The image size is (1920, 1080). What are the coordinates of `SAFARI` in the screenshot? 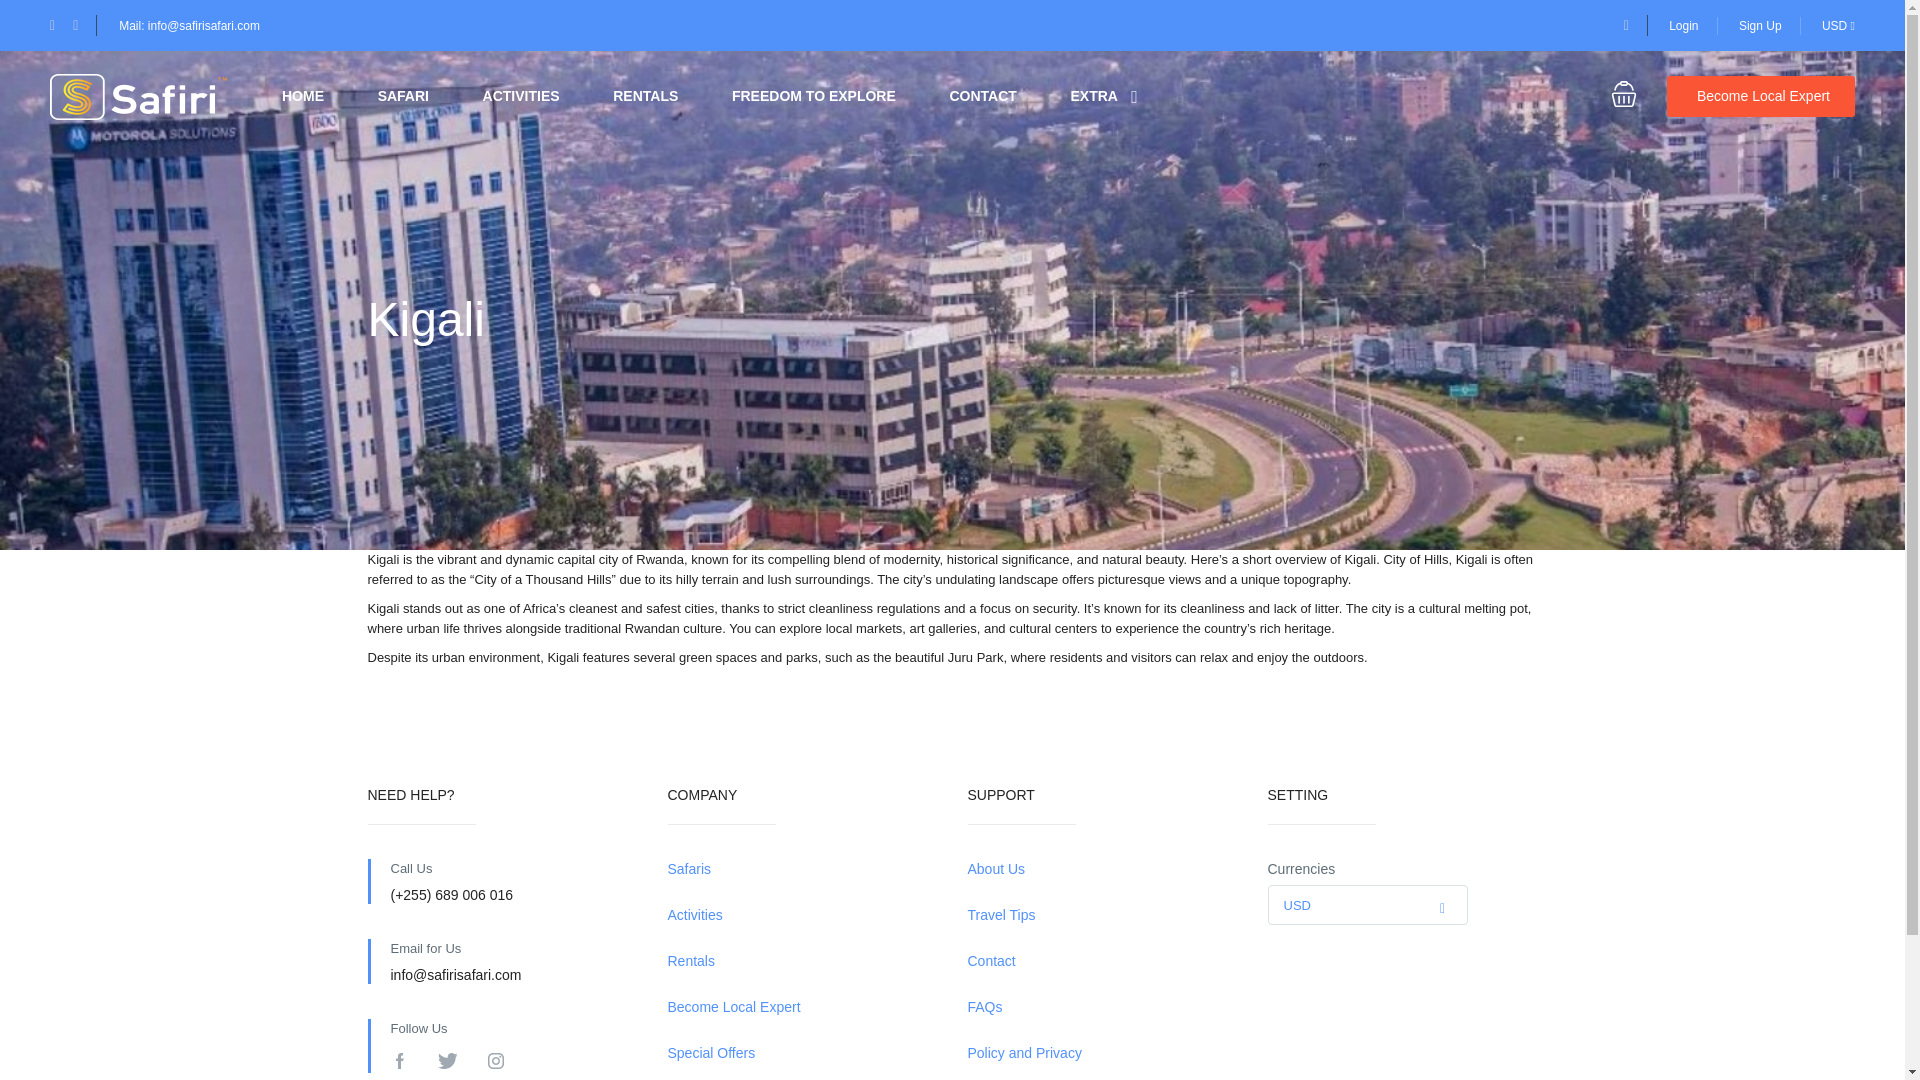 It's located at (403, 96).